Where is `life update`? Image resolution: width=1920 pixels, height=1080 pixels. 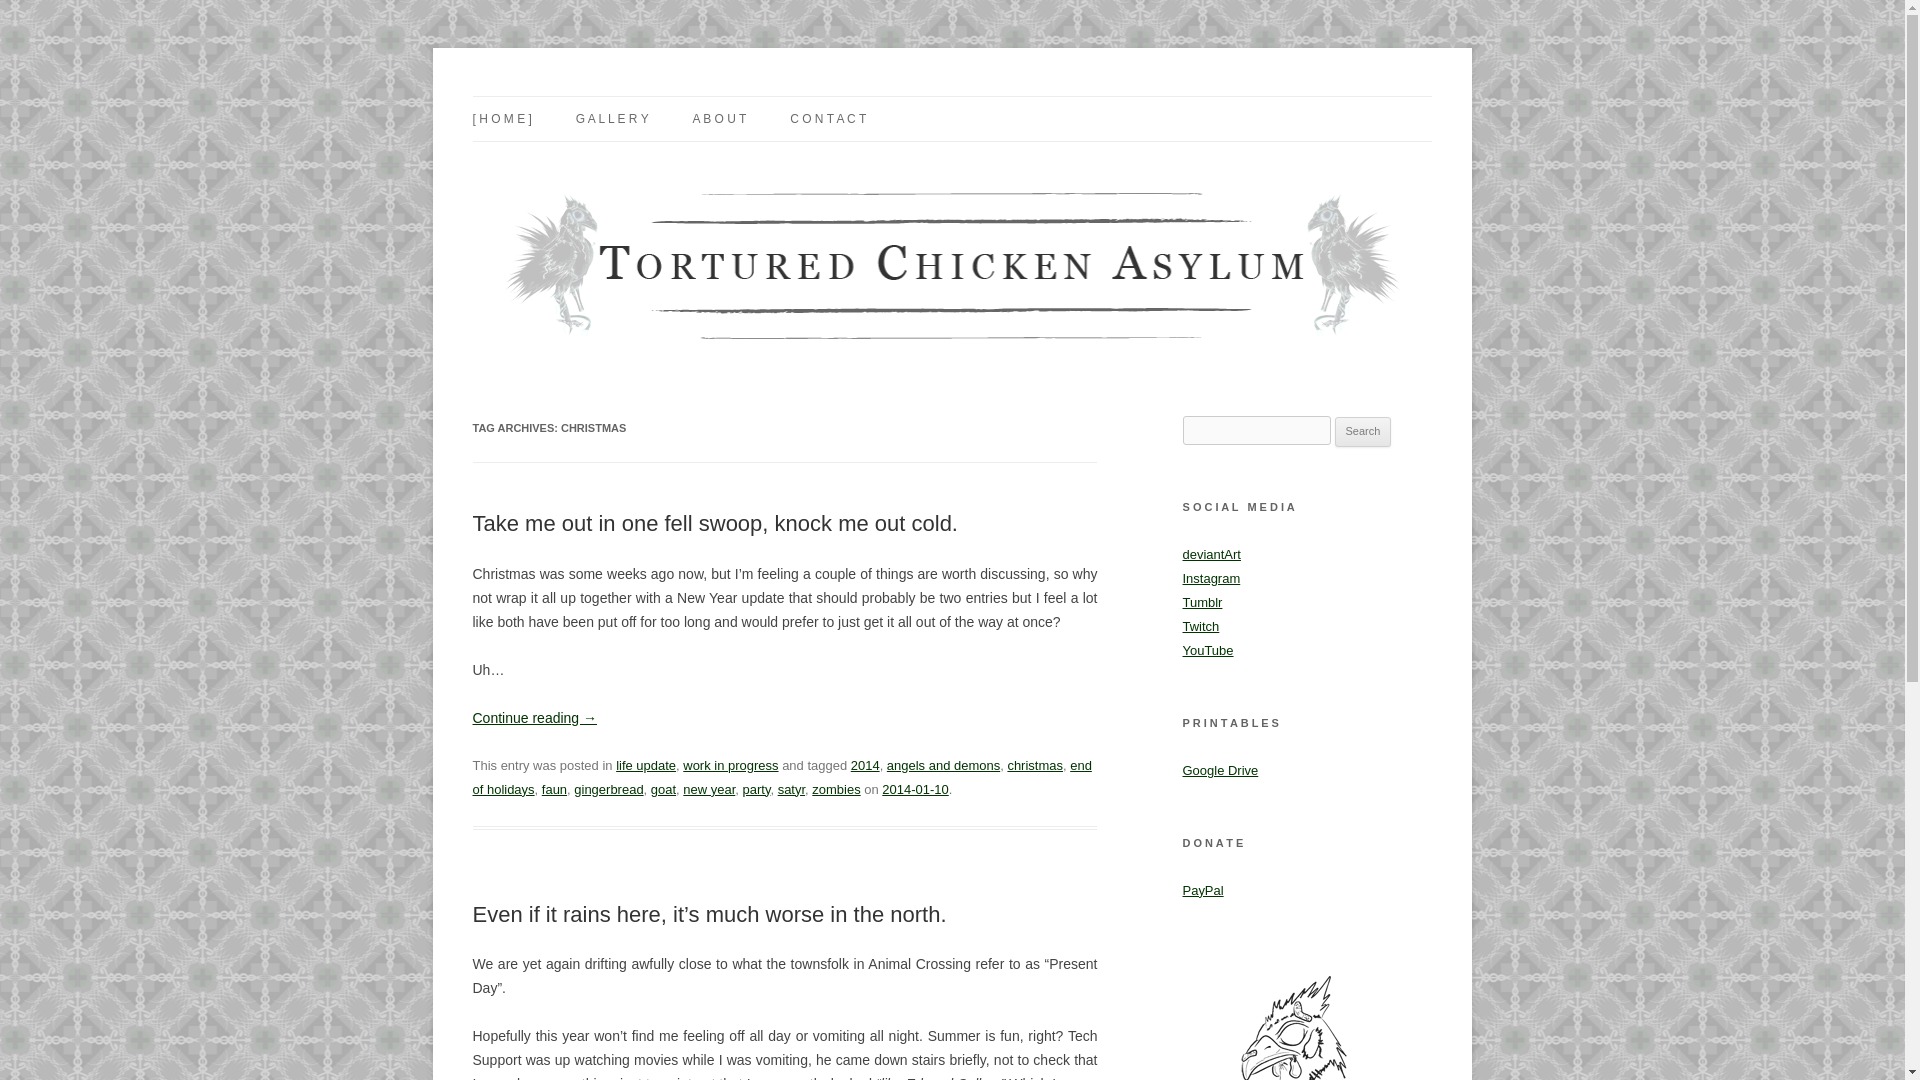
life update is located at coordinates (646, 766).